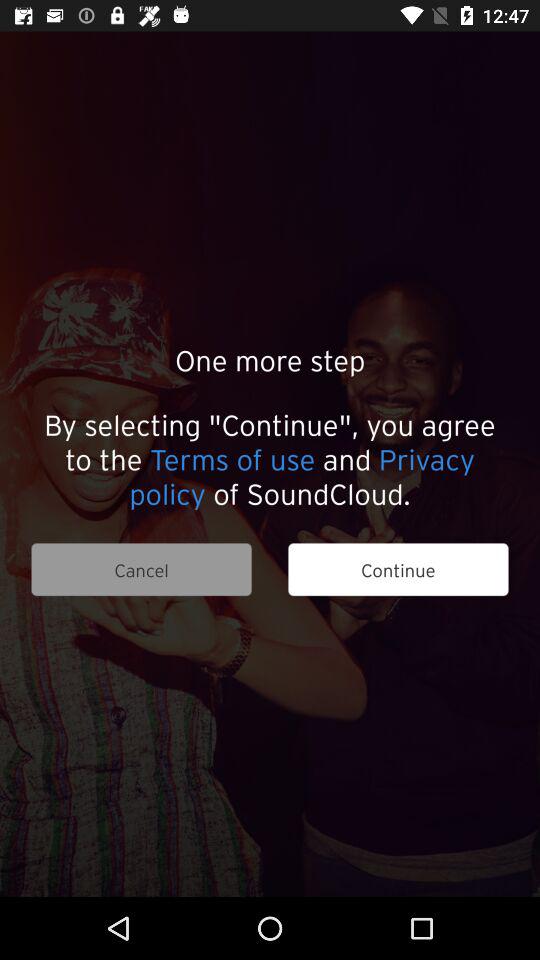 The image size is (540, 960). What do you see at coordinates (141, 570) in the screenshot?
I see `launch cancel icon` at bounding box center [141, 570].